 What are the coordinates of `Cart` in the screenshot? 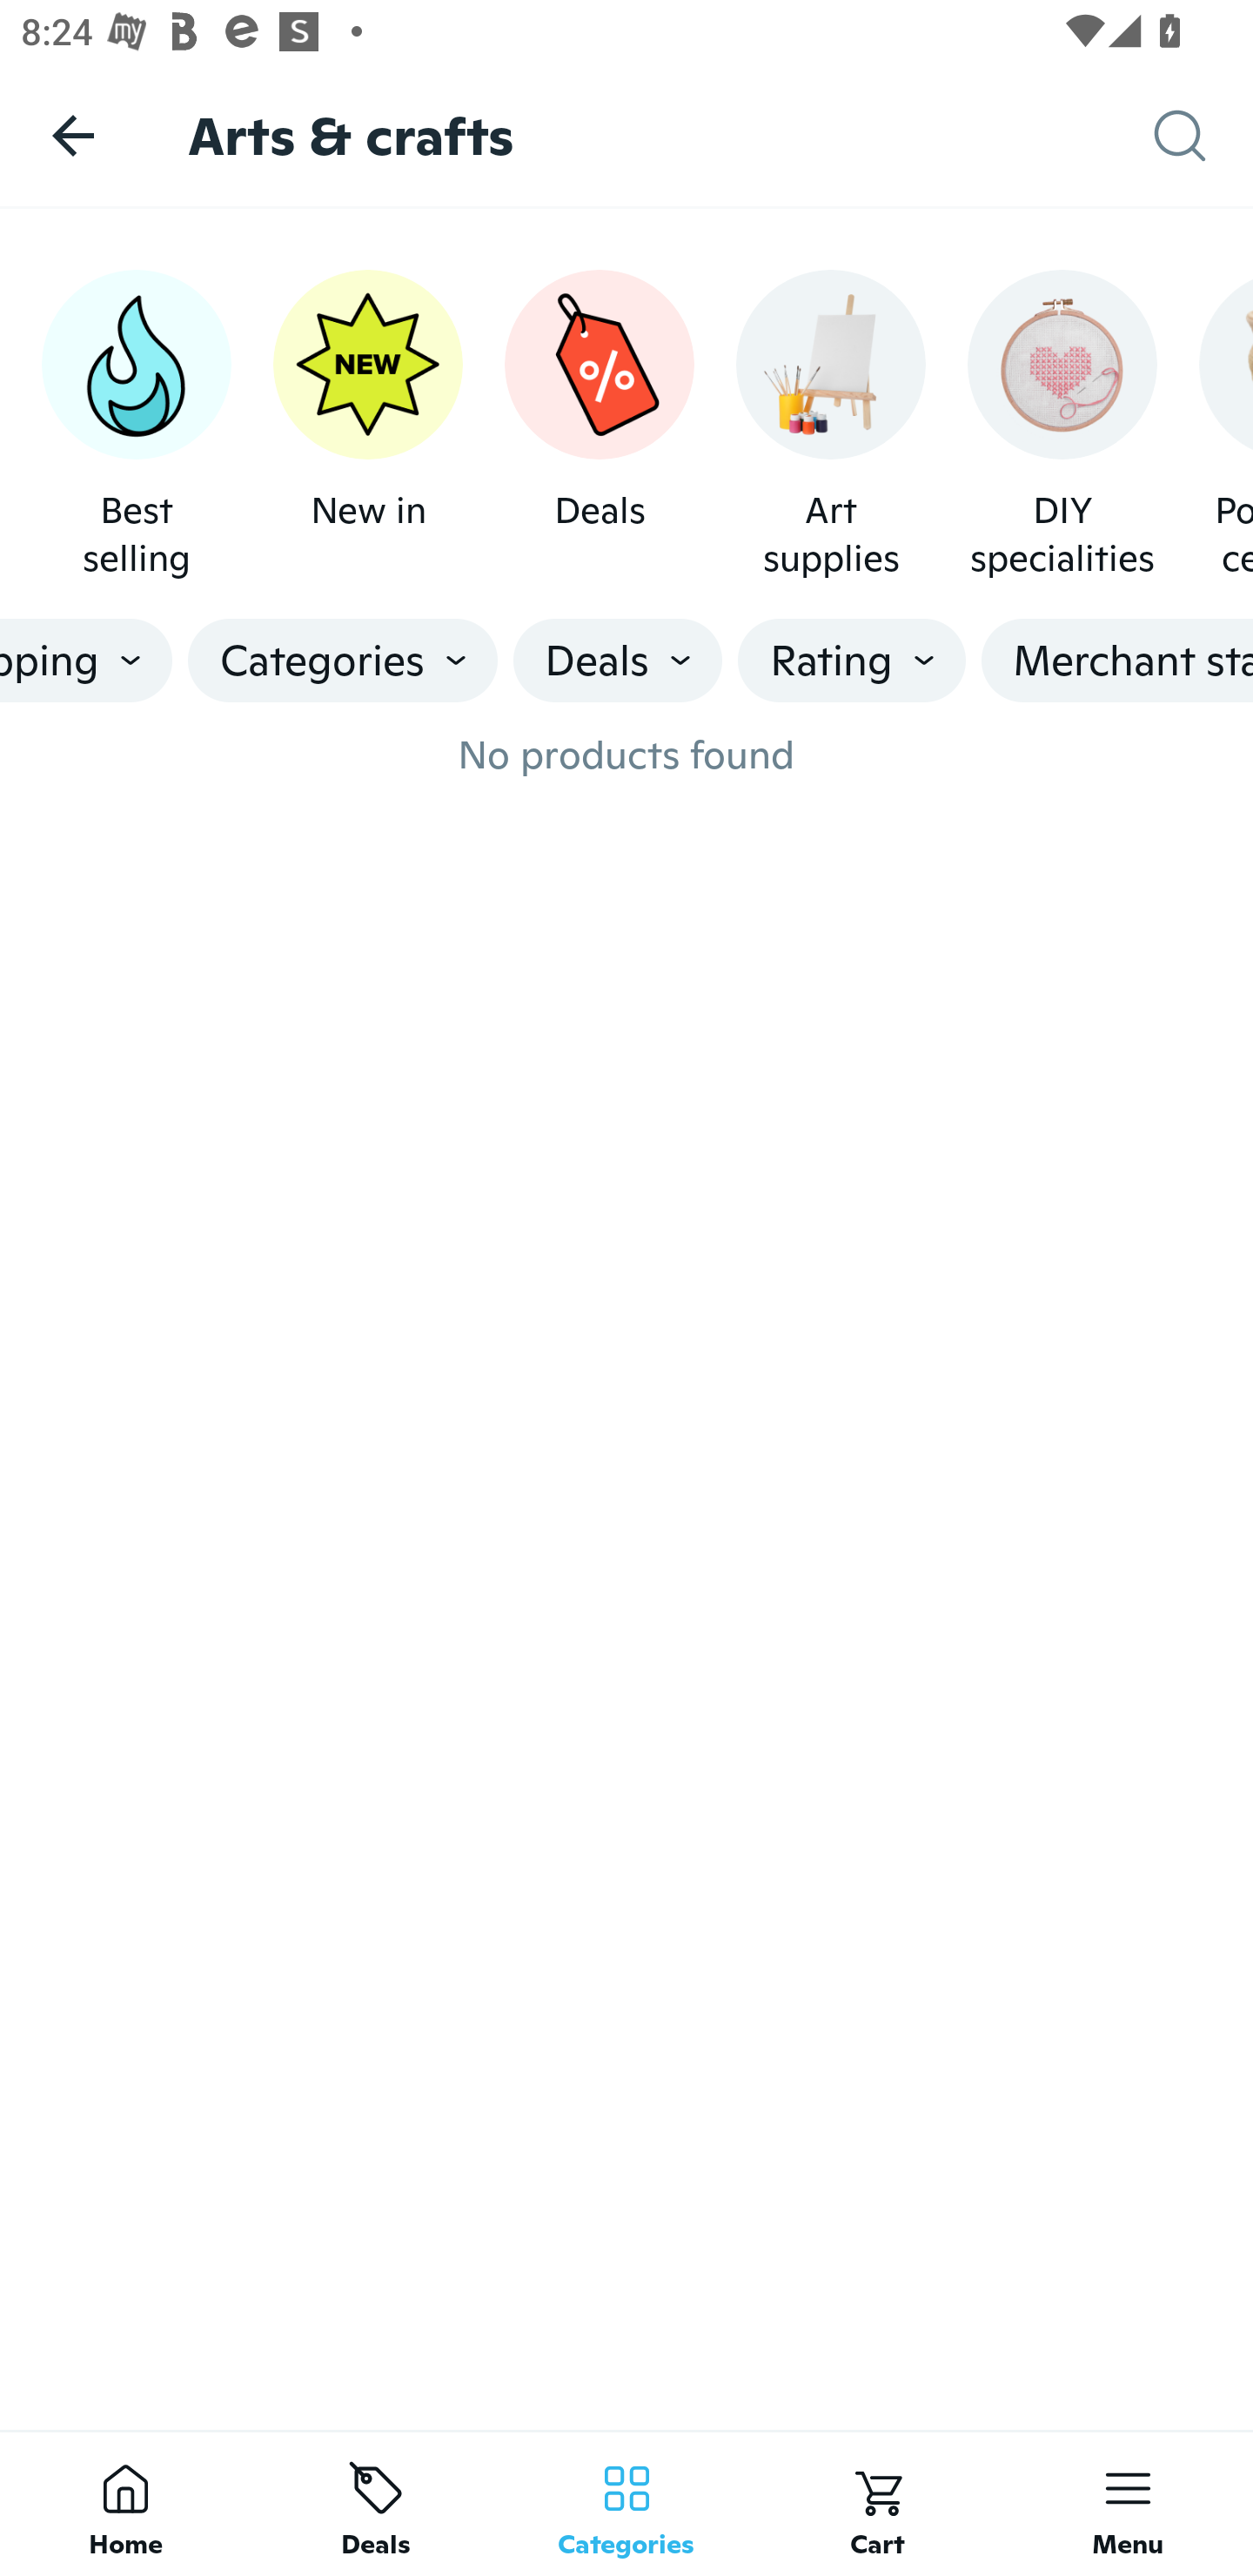 It's located at (877, 2503).